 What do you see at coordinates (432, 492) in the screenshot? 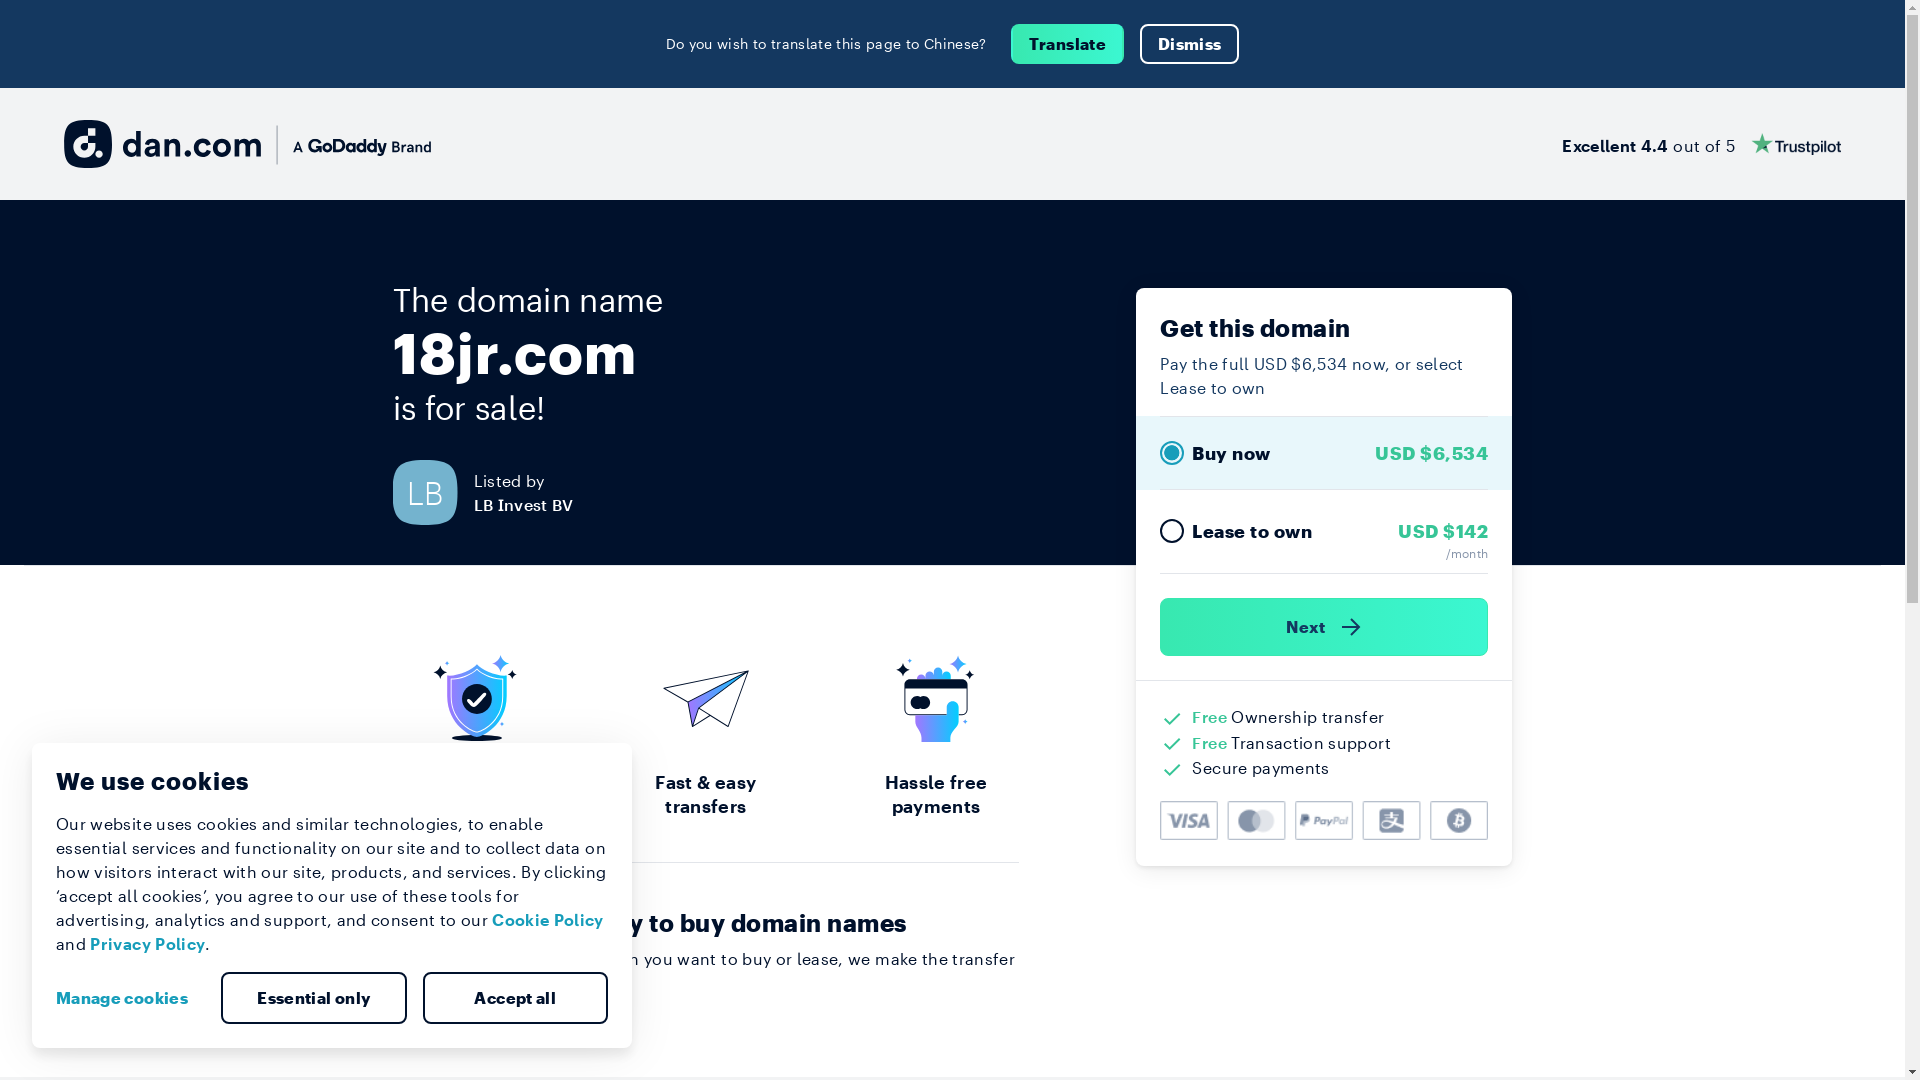
I see `LB` at bounding box center [432, 492].